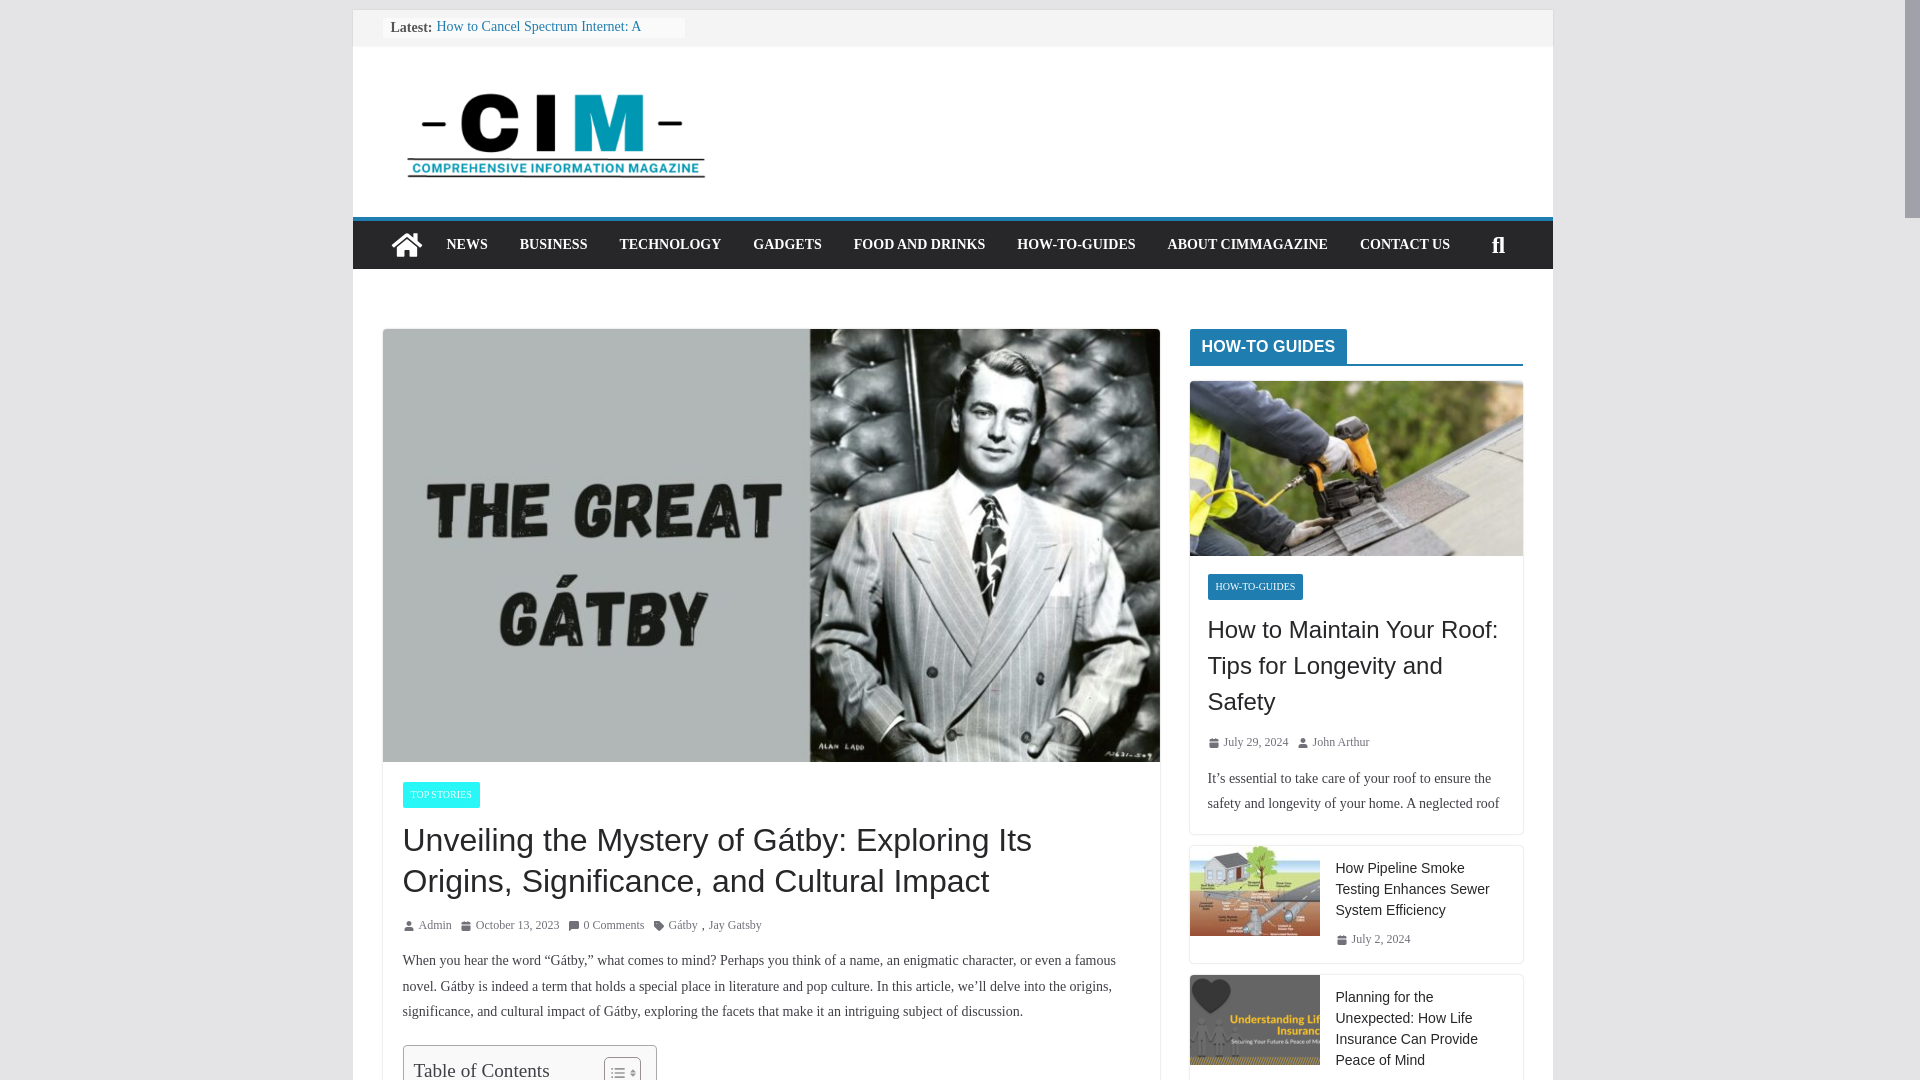 The width and height of the screenshot is (1920, 1080). What do you see at coordinates (434, 926) in the screenshot?
I see `Admin` at bounding box center [434, 926].